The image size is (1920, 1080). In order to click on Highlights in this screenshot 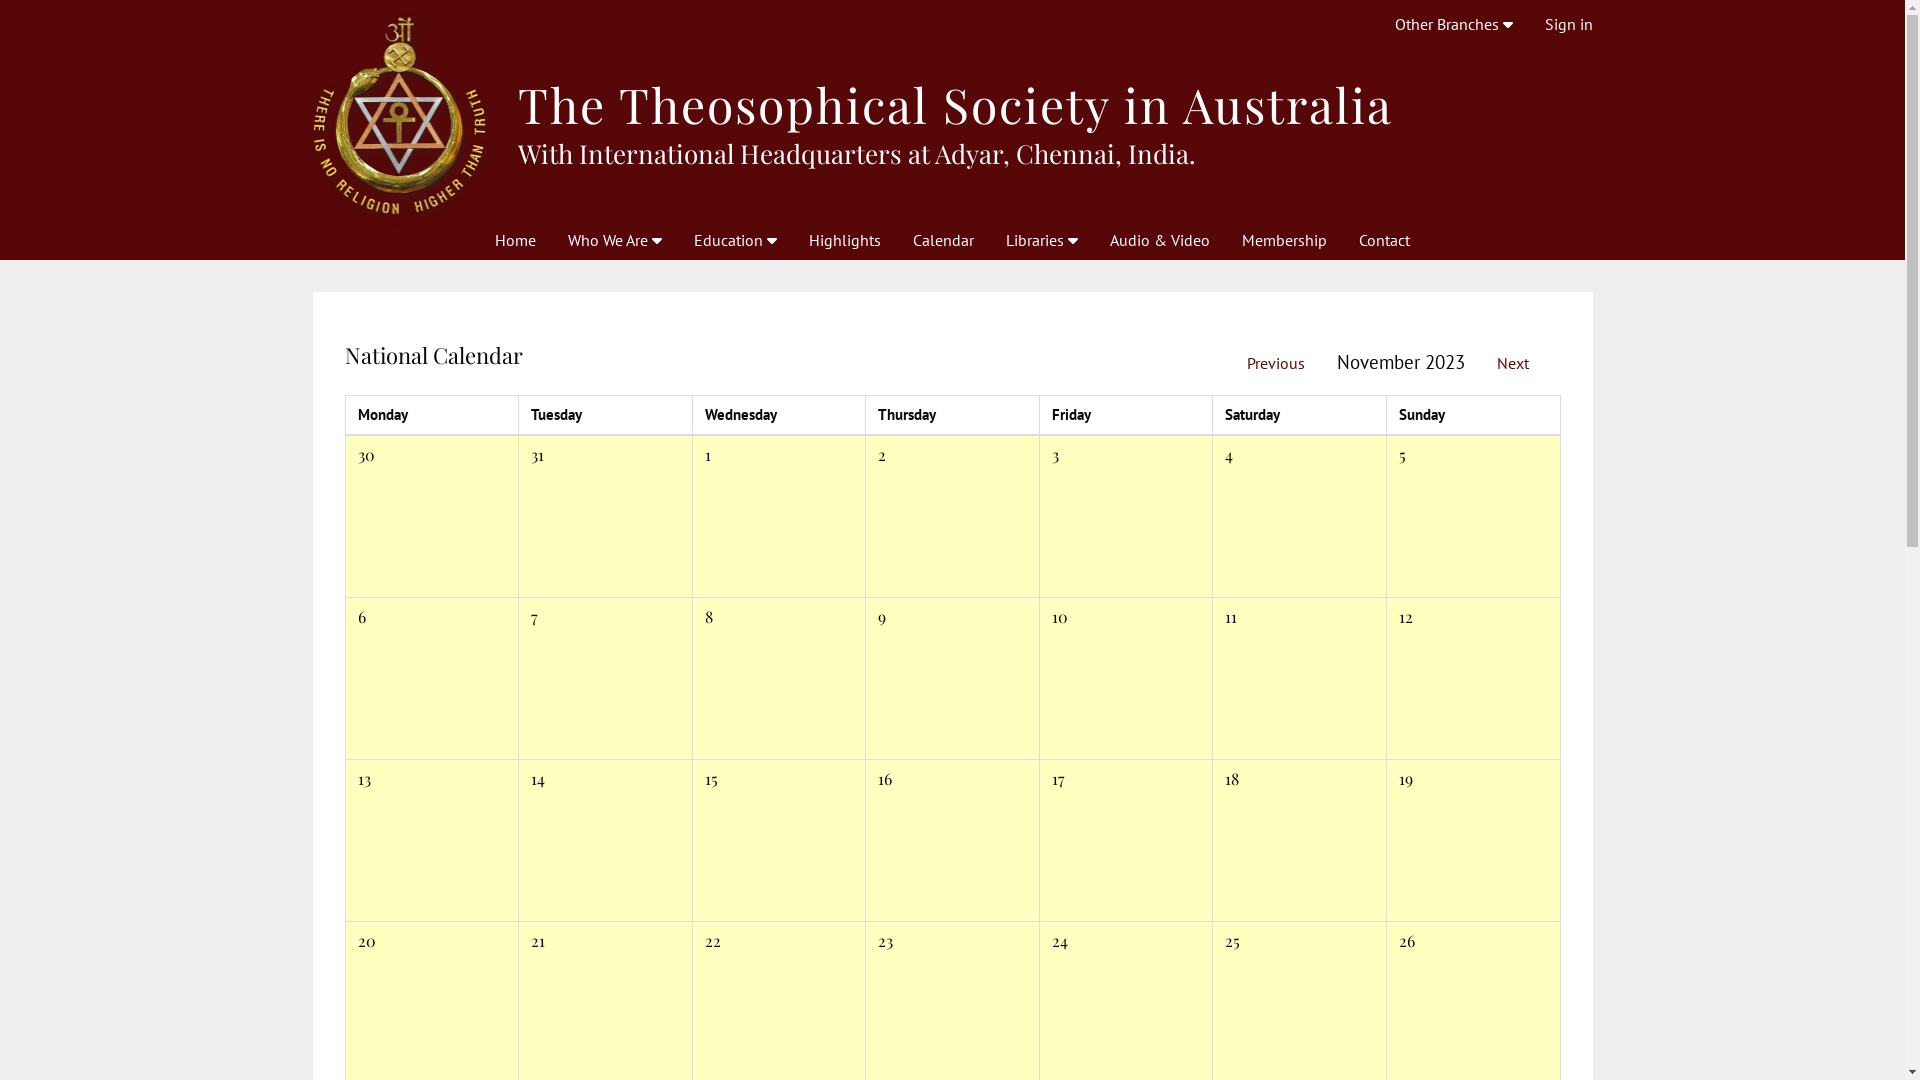, I will do `click(845, 240)`.